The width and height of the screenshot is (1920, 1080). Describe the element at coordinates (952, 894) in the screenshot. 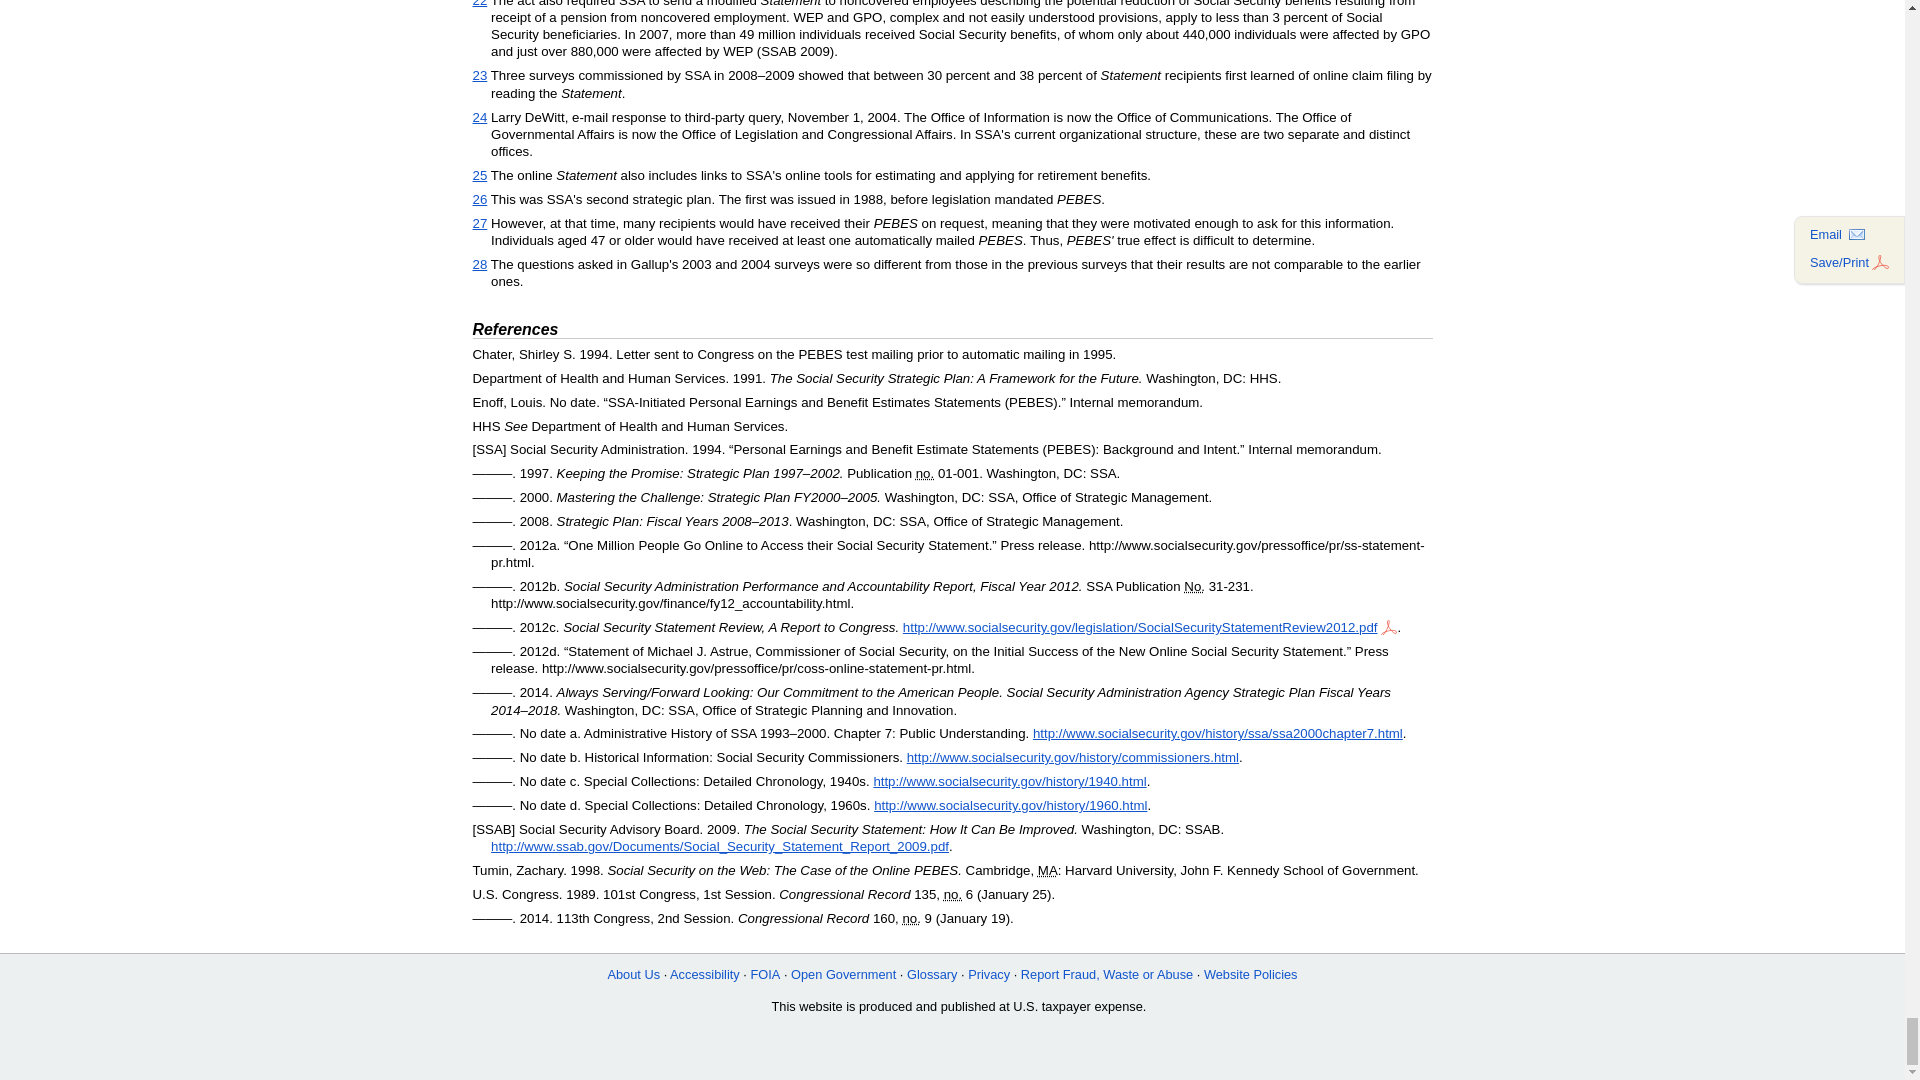

I see `number` at that location.